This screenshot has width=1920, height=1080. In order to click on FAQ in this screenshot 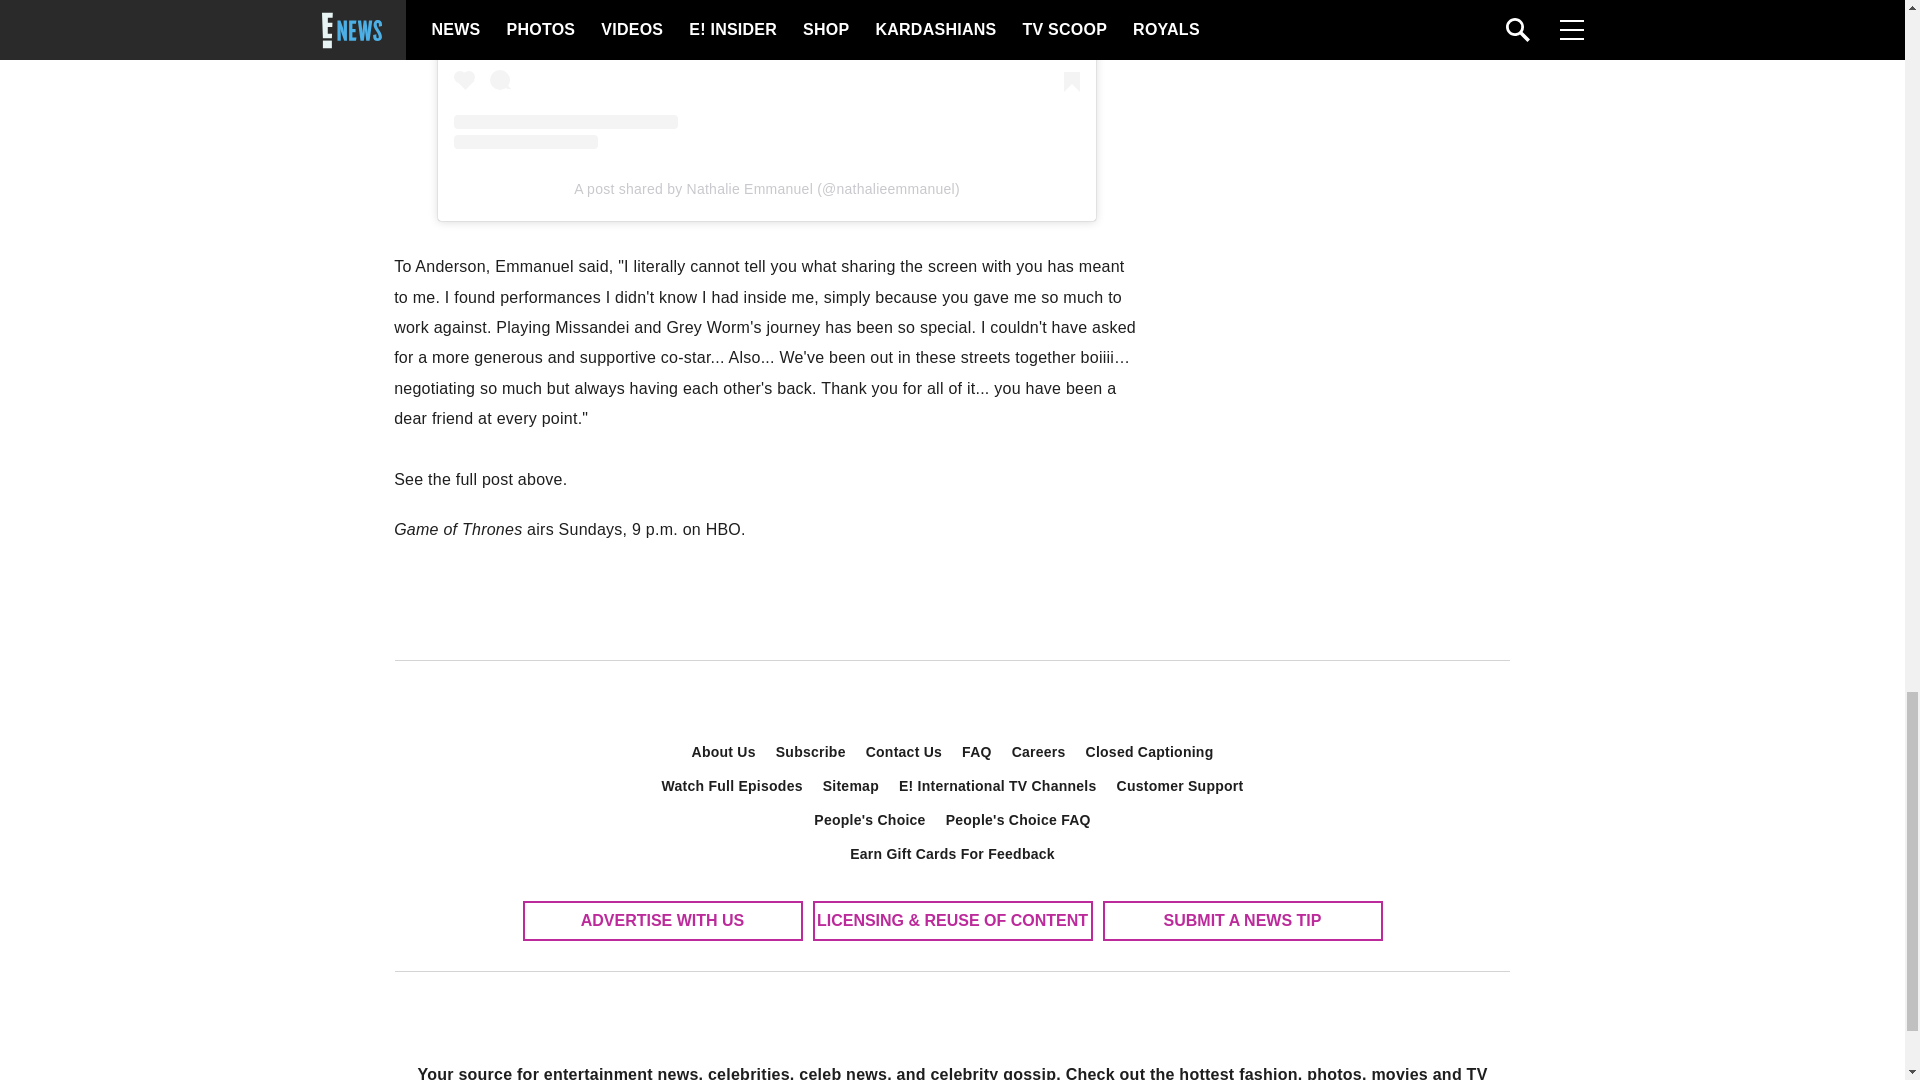, I will do `click(977, 752)`.